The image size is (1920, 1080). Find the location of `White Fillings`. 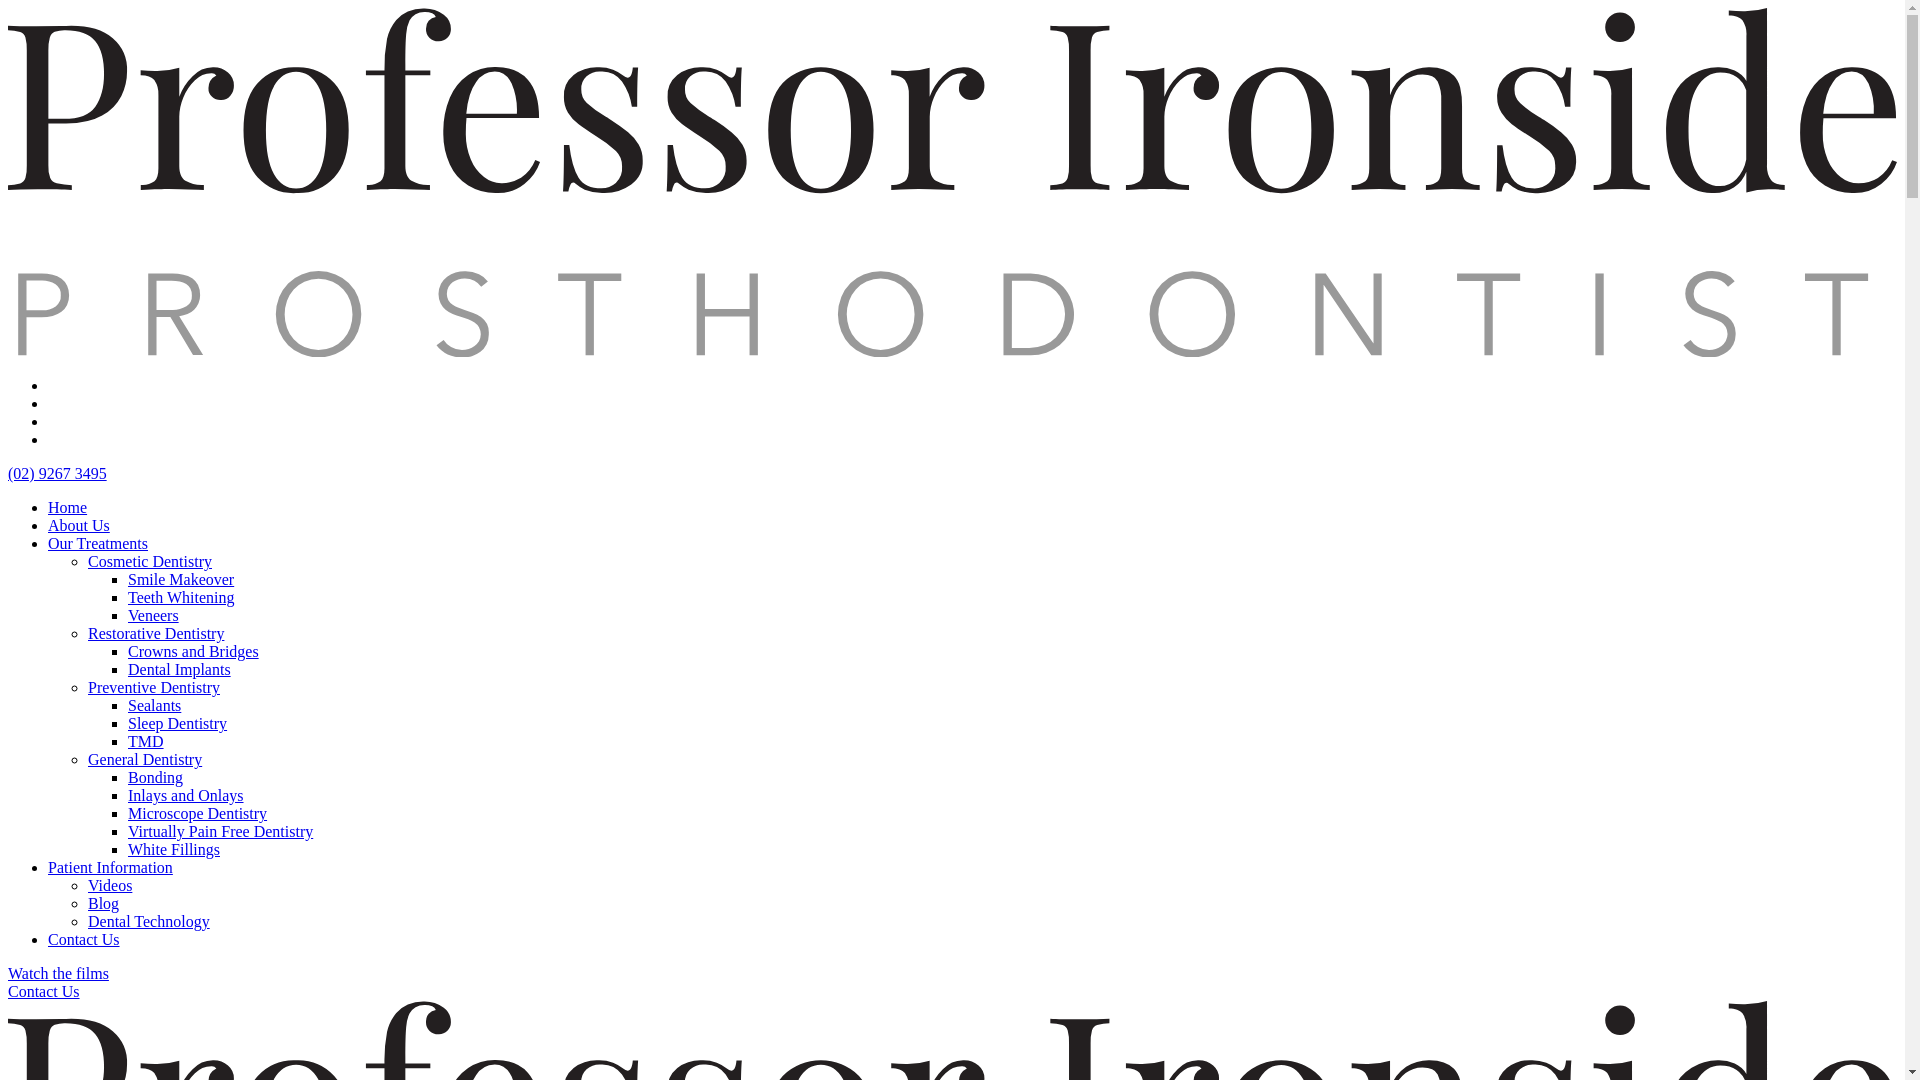

White Fillings is located at coordinates (174, 850).